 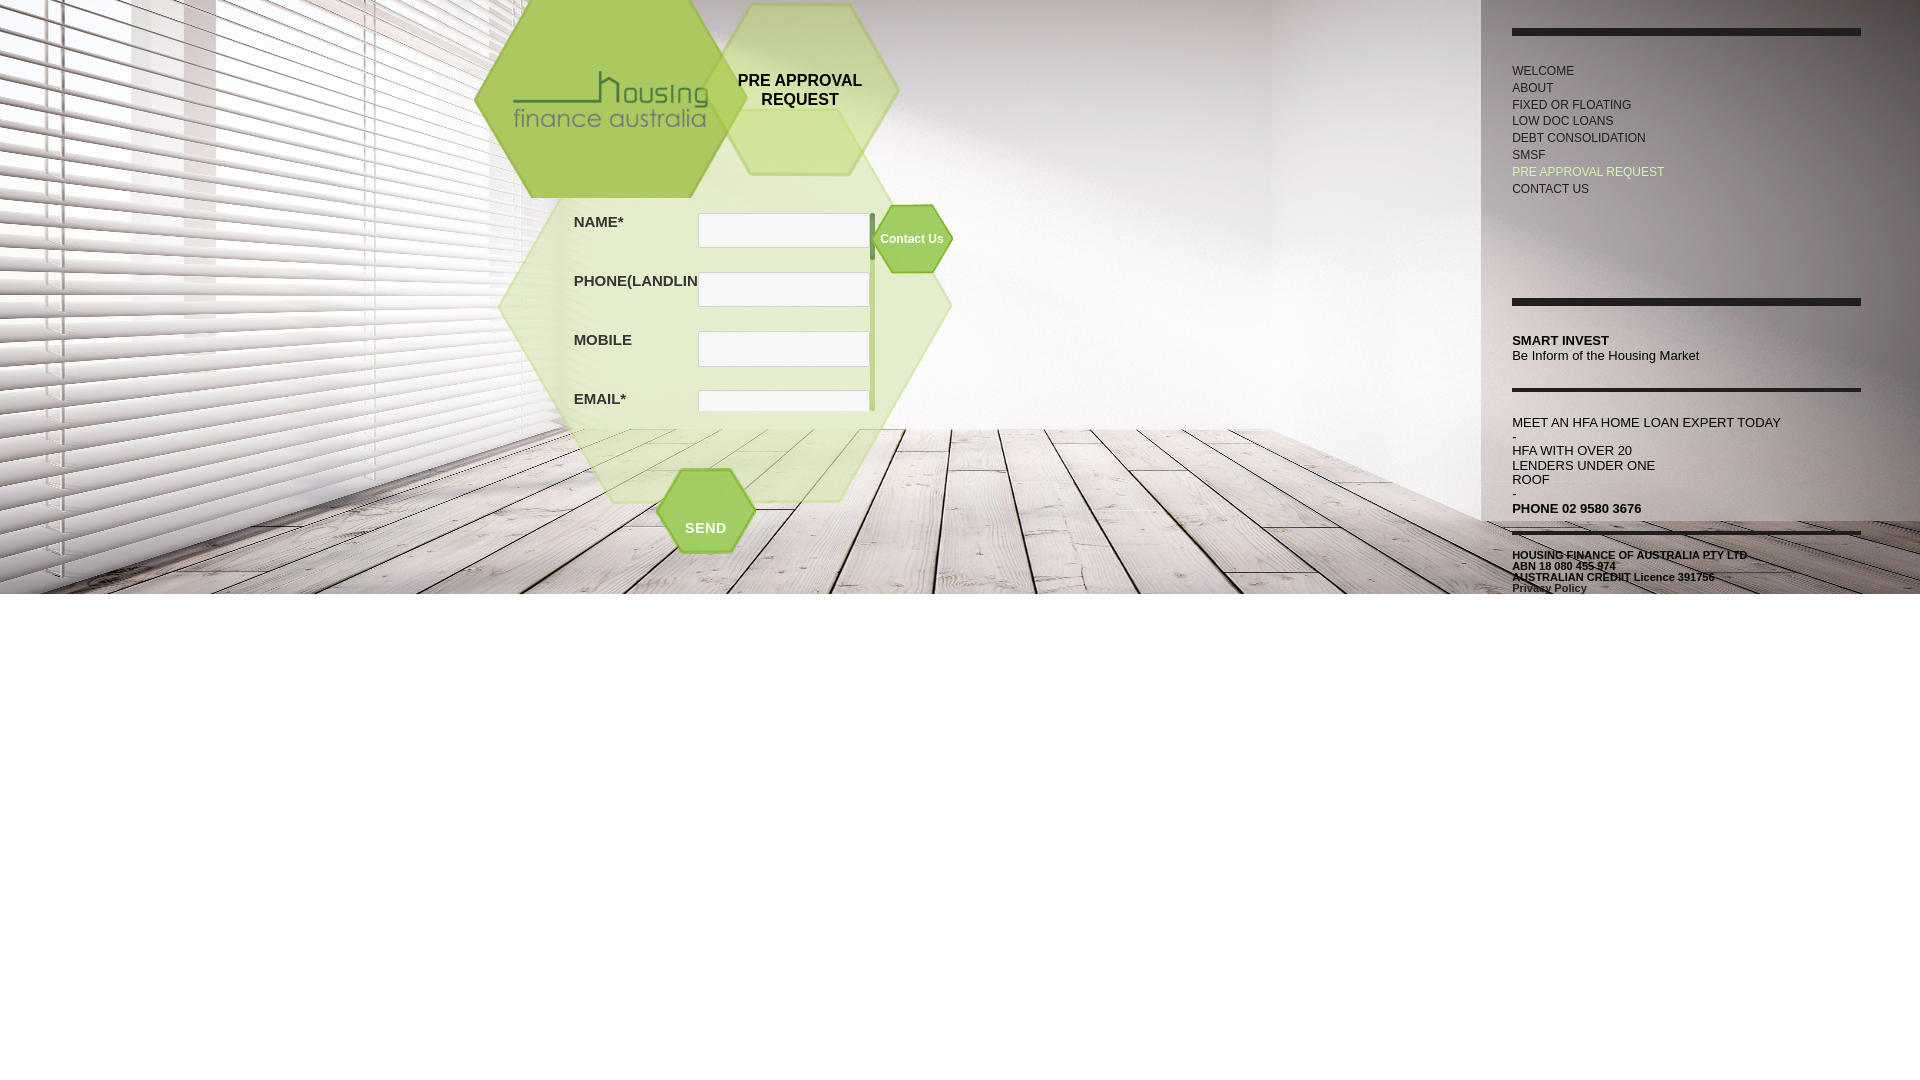 I want to click on Privacy Policy, so click(x=1550, y=588).